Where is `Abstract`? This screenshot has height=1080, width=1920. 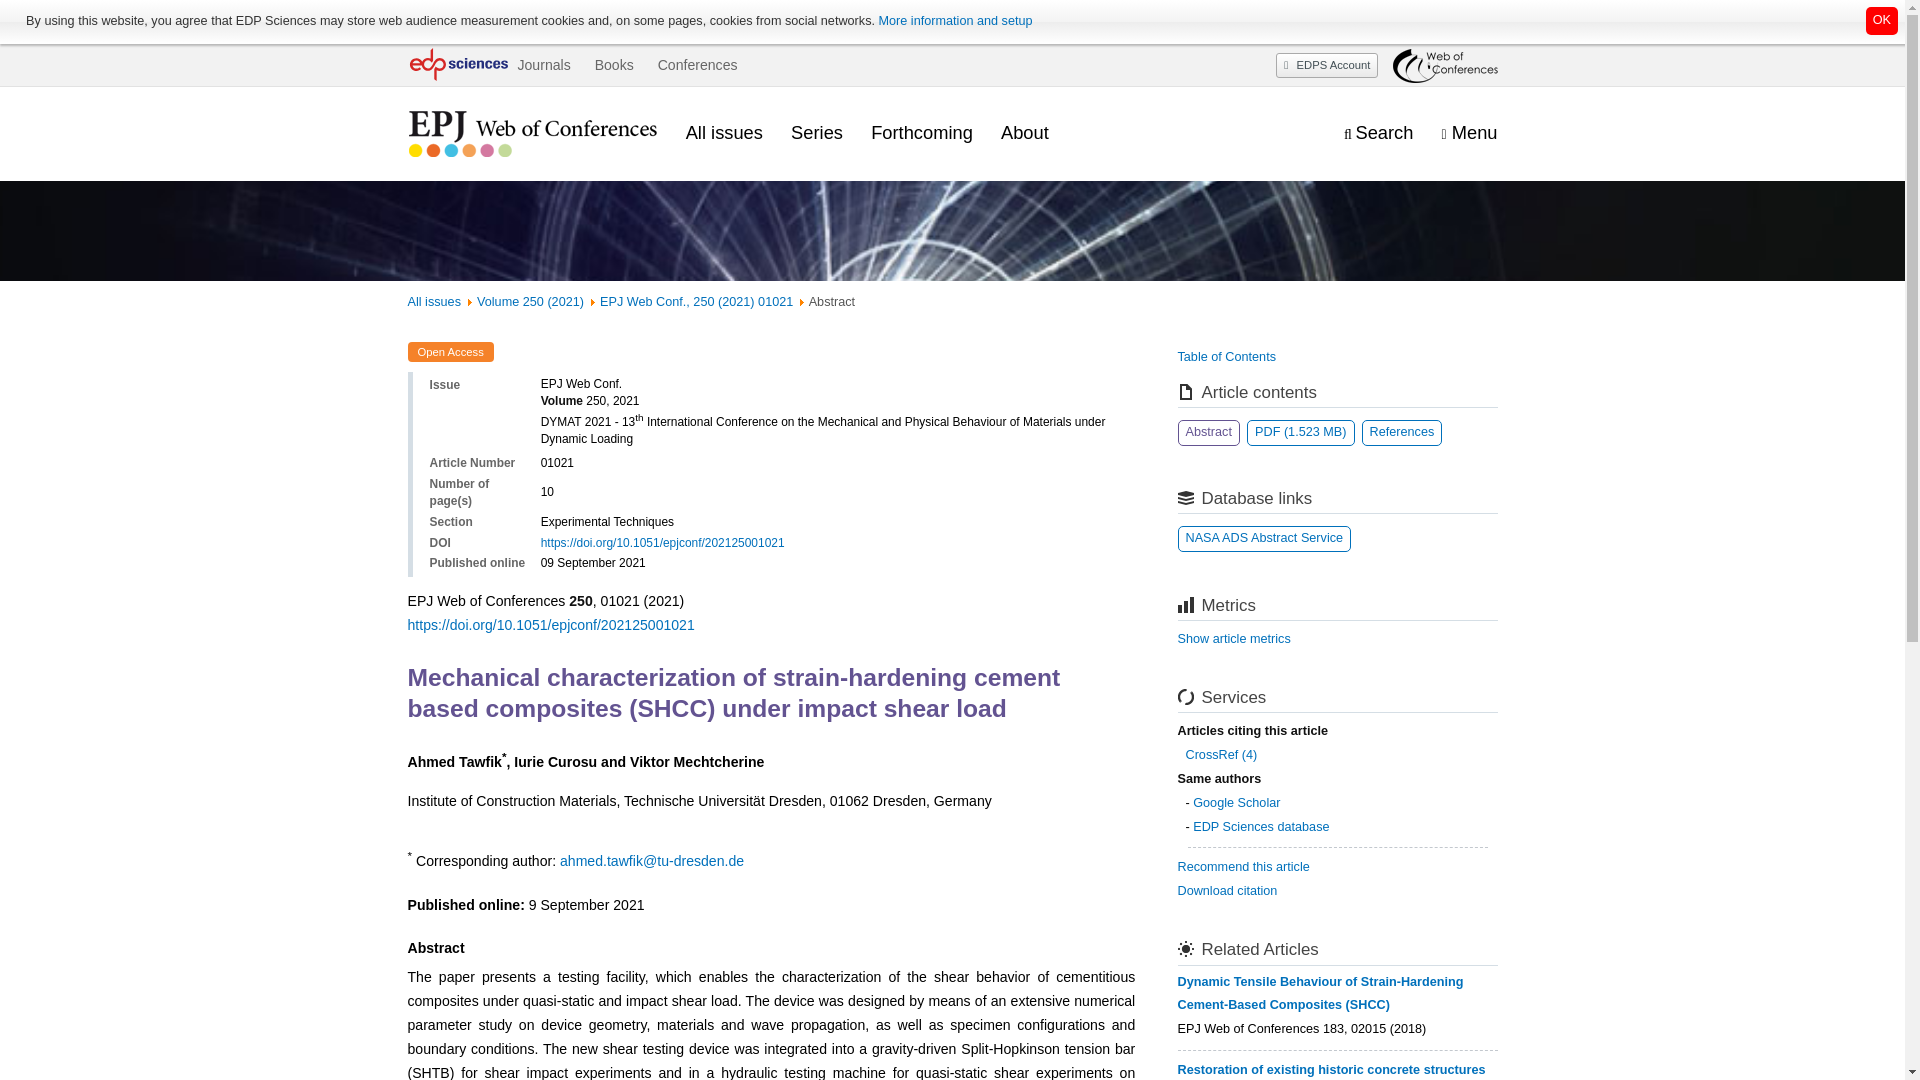
Abstract is located at coordinates (1209, 433).